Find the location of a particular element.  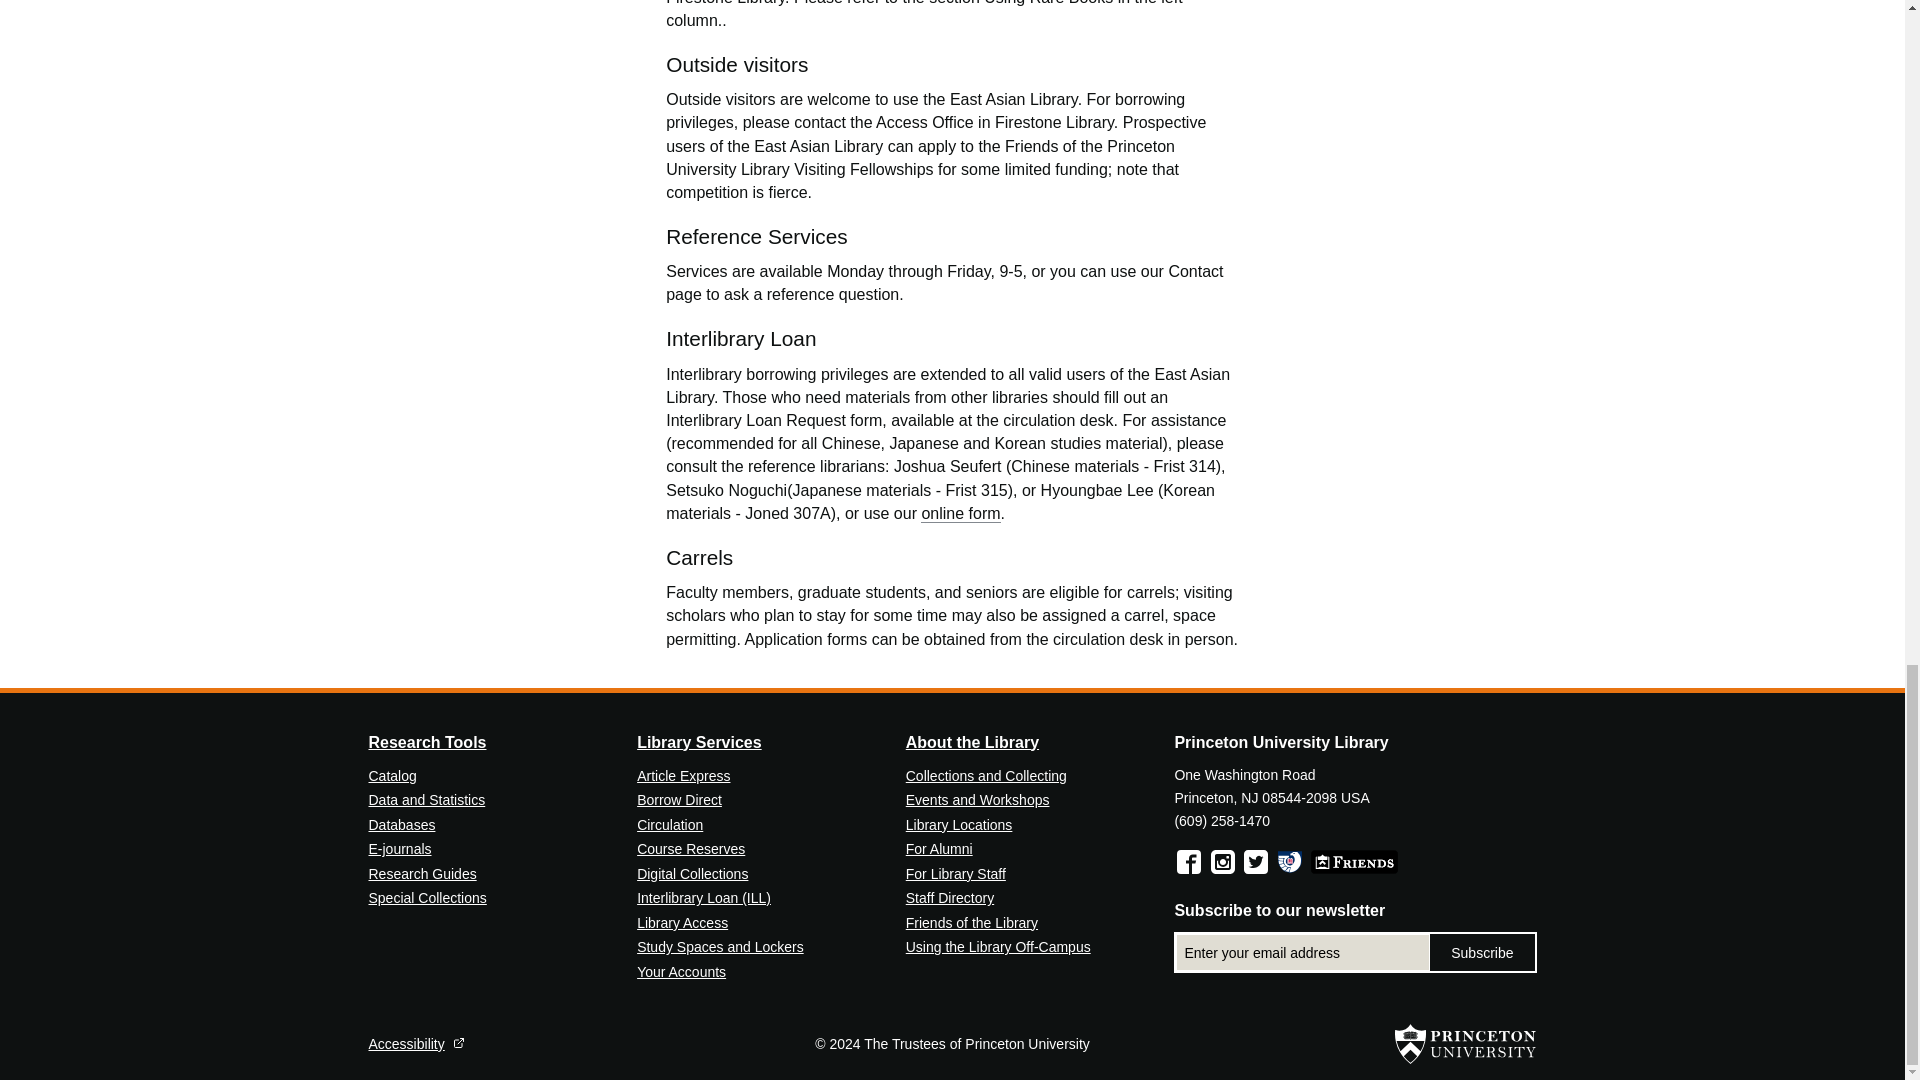

Follow us on Twitter is located at coordinates (1256, 861).